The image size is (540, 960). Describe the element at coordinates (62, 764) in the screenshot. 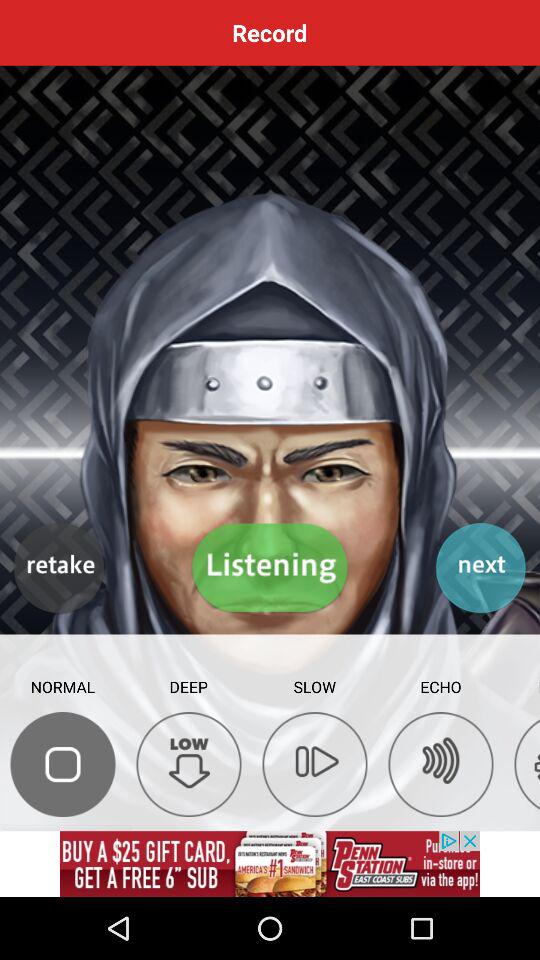

I see `voice option button` at that location.